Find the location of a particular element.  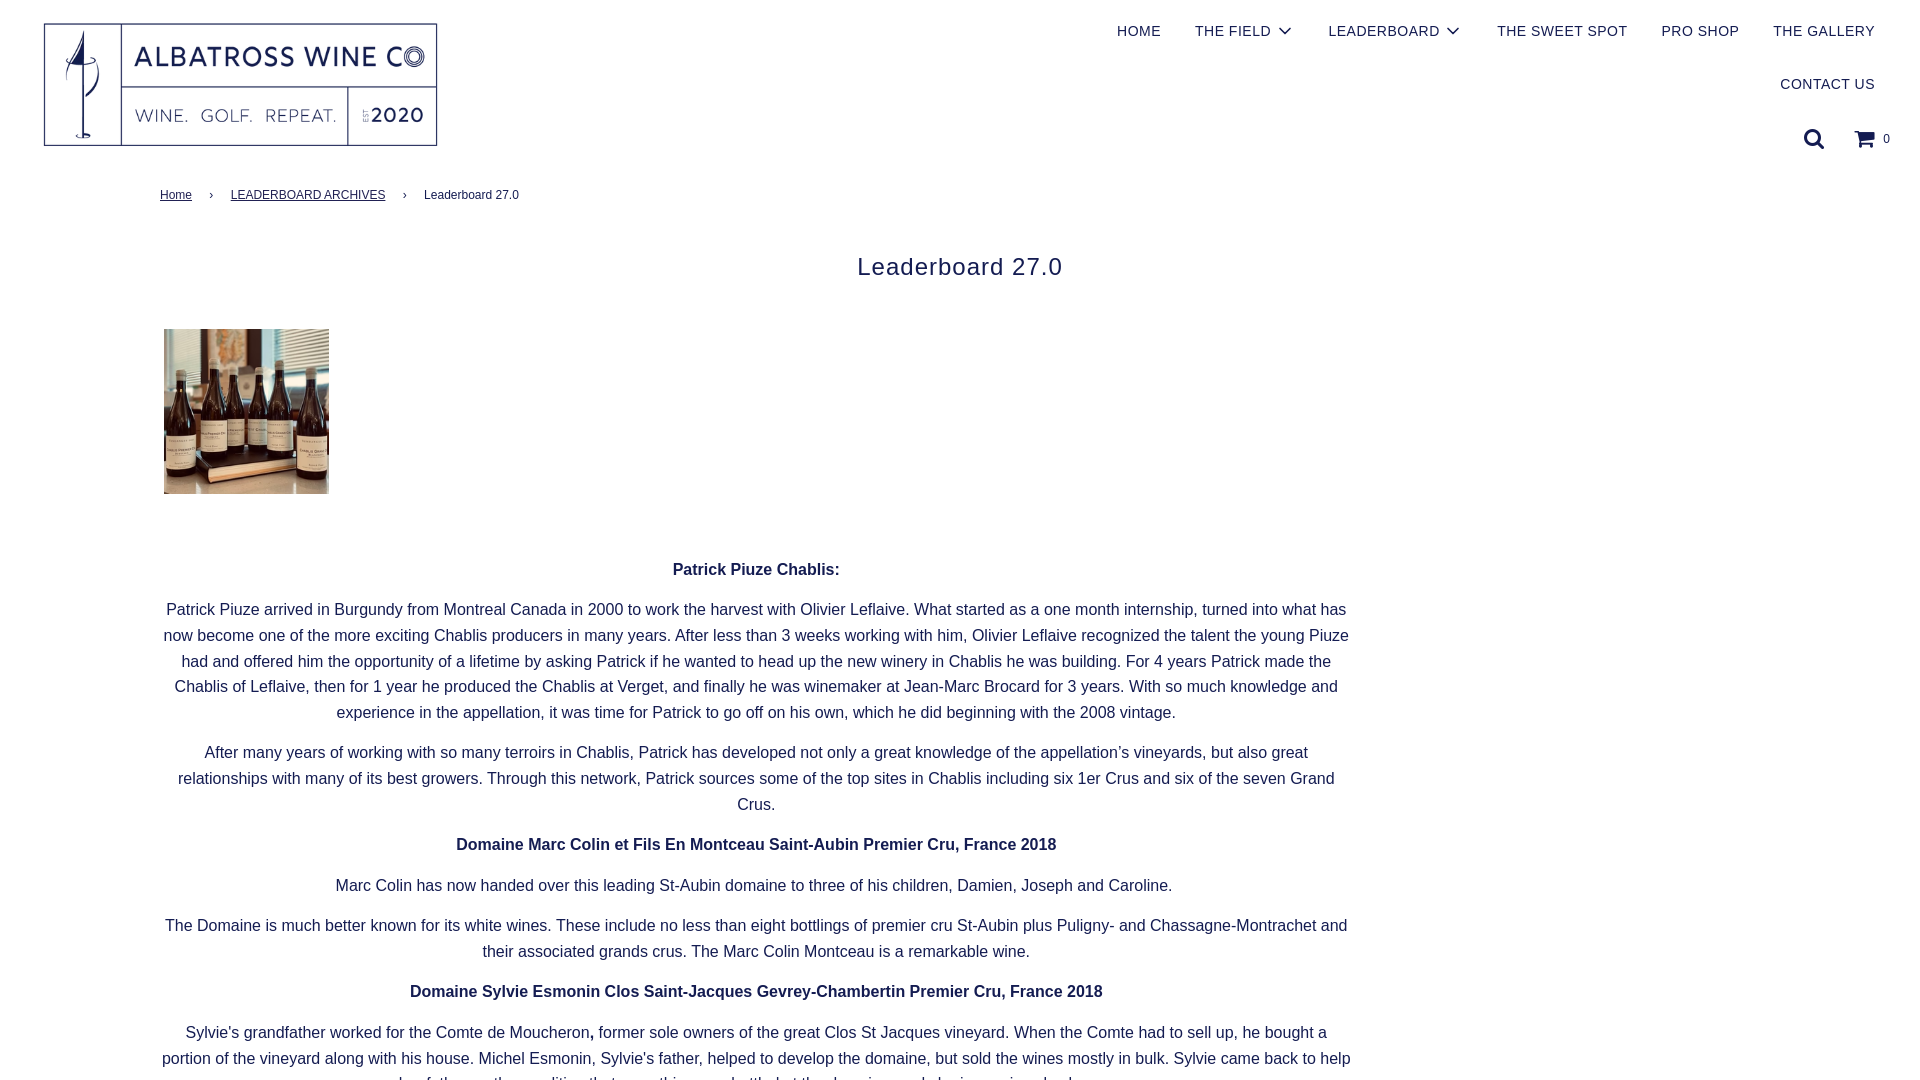

THE SWEET SPOT is located at coordinates (1562, 31).